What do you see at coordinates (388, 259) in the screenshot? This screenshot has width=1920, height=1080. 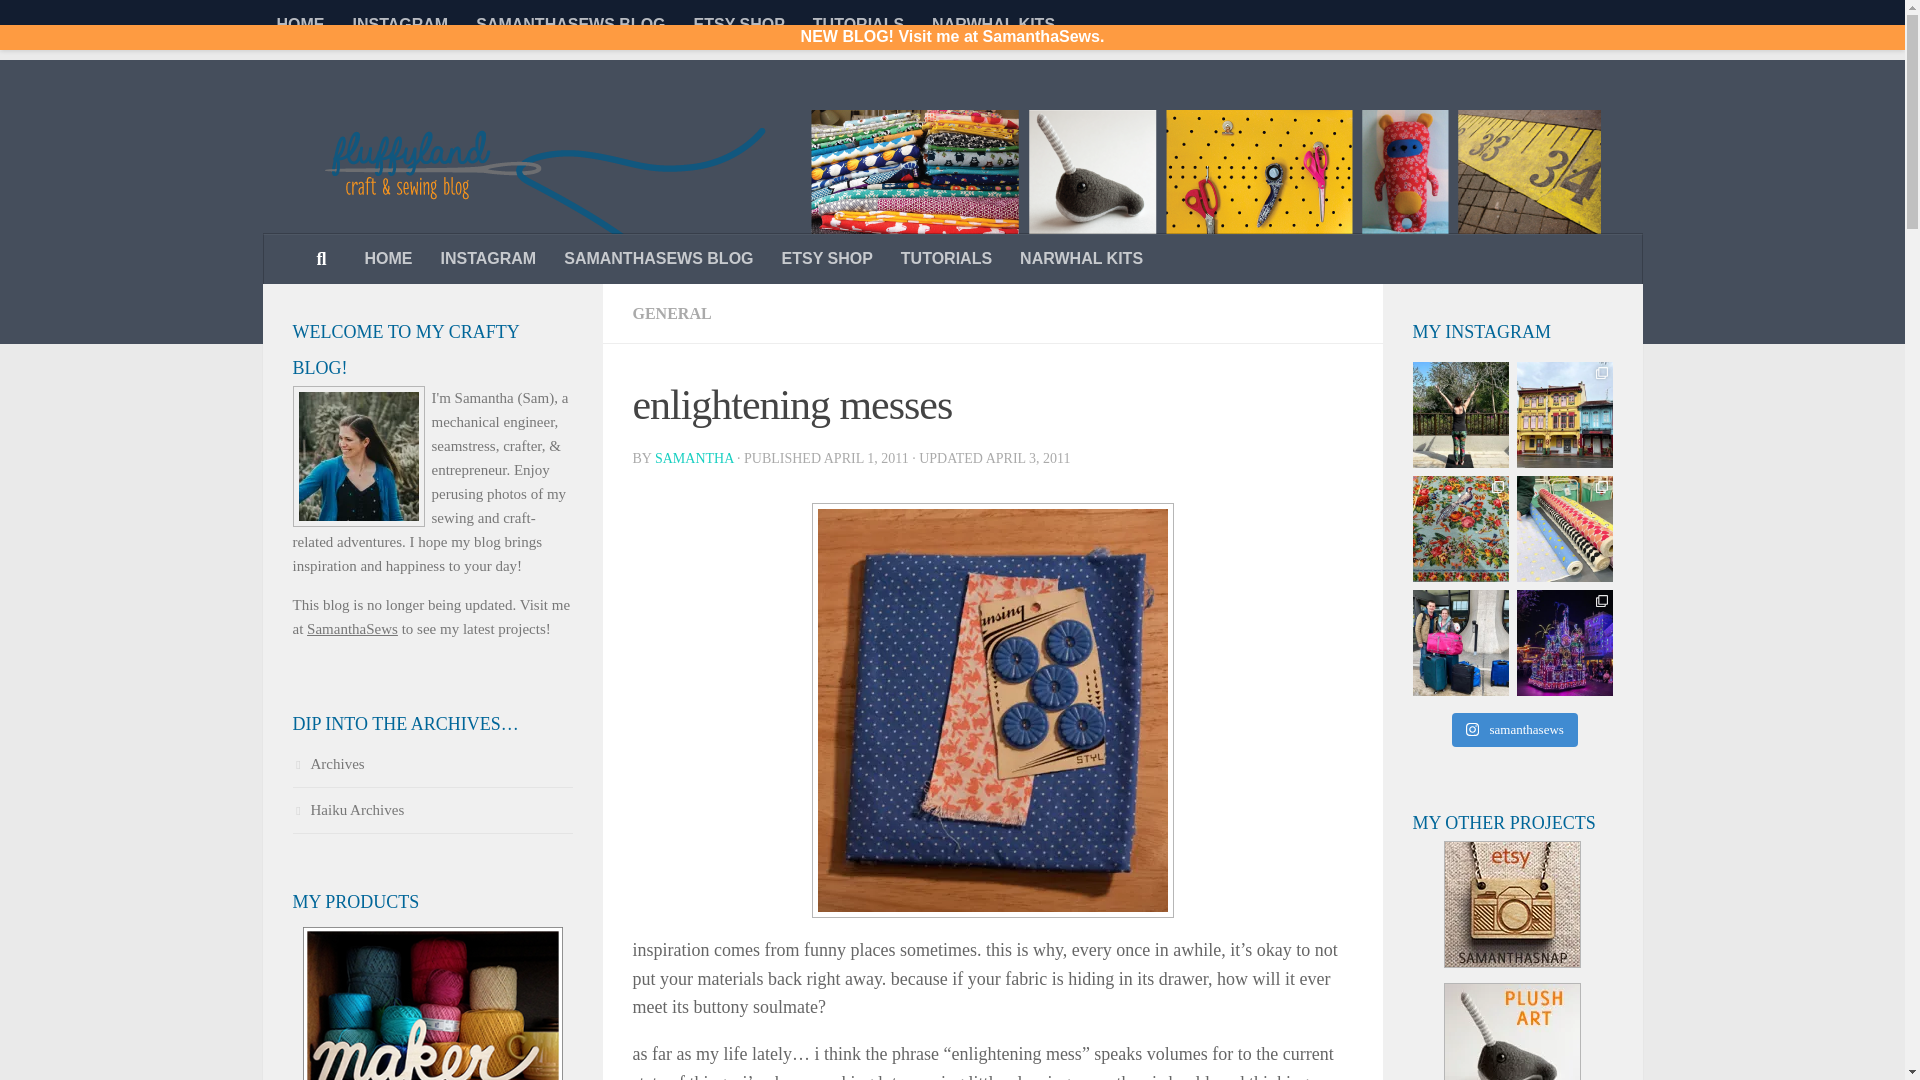 I see `HOME` at bounding box center [388, 259].